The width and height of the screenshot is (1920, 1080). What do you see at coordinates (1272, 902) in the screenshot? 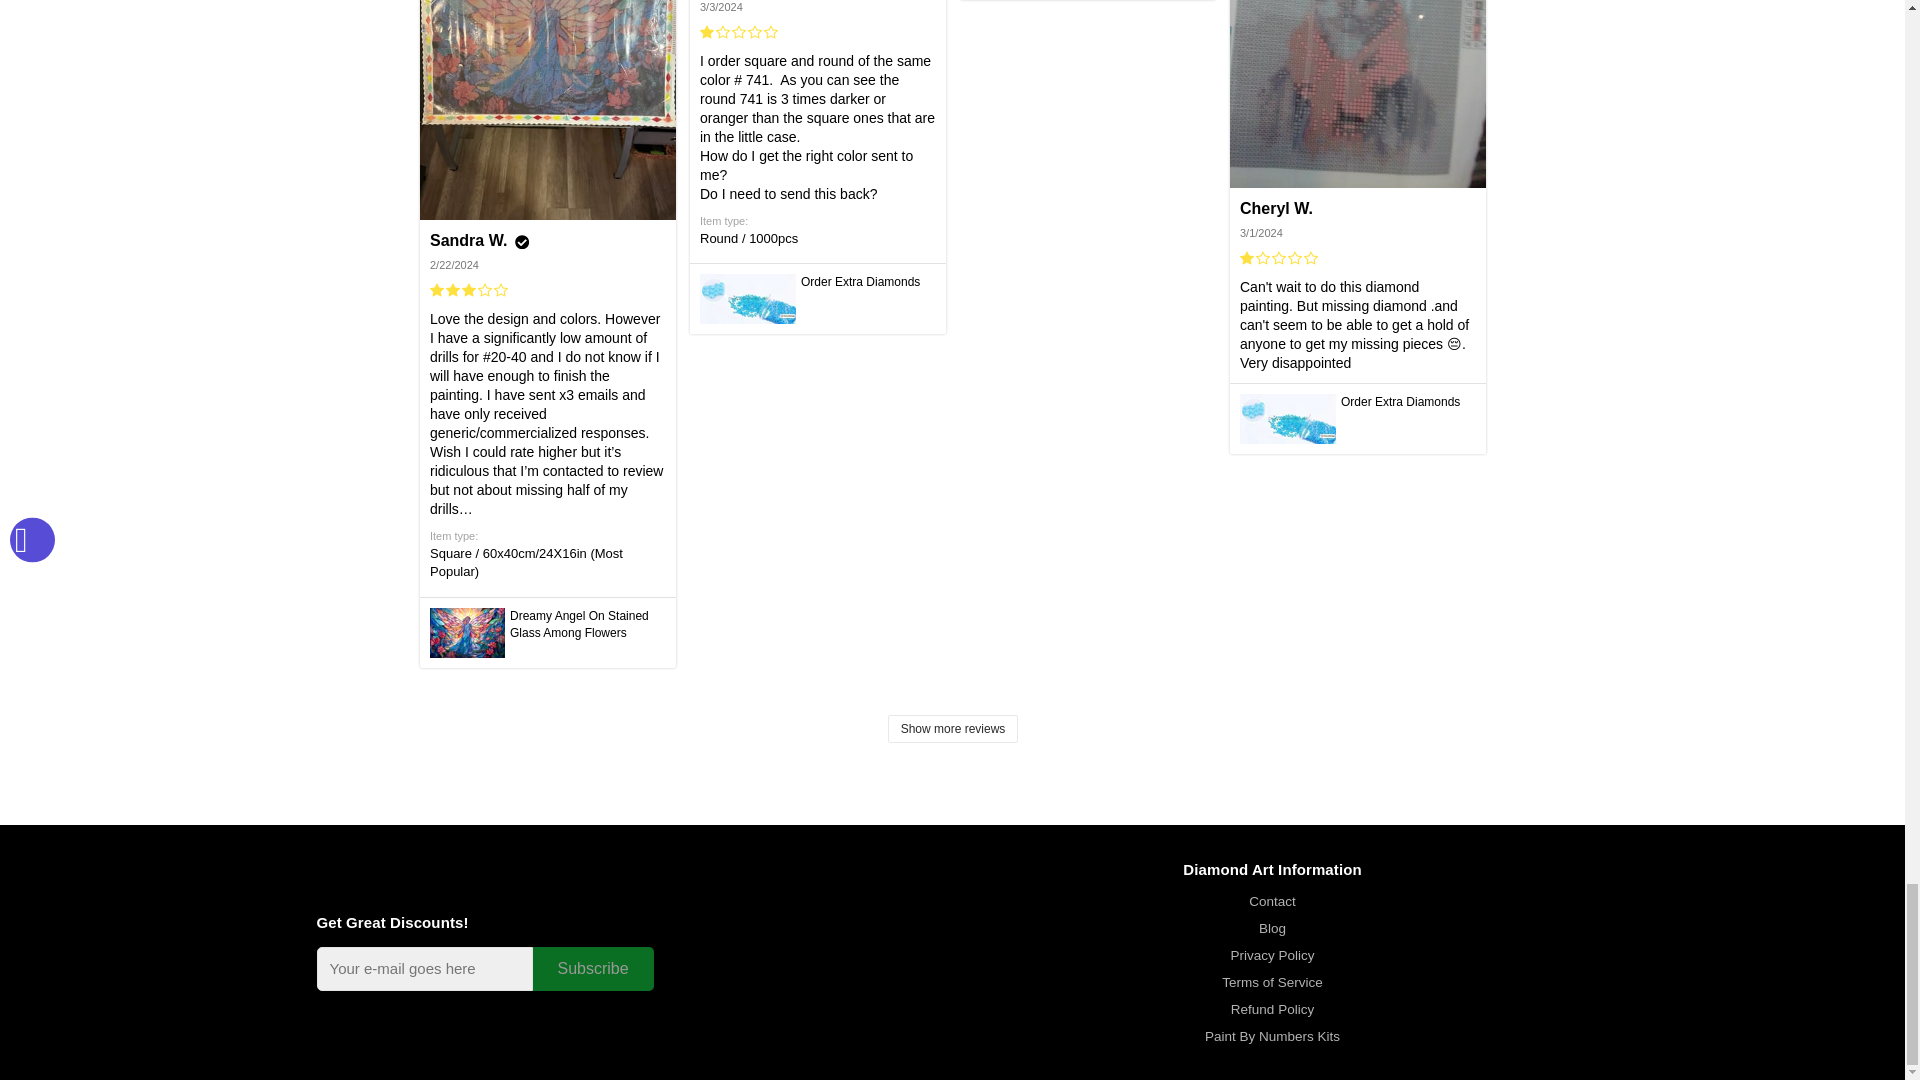
I see `Contact` at bounding box center [1272, 902].